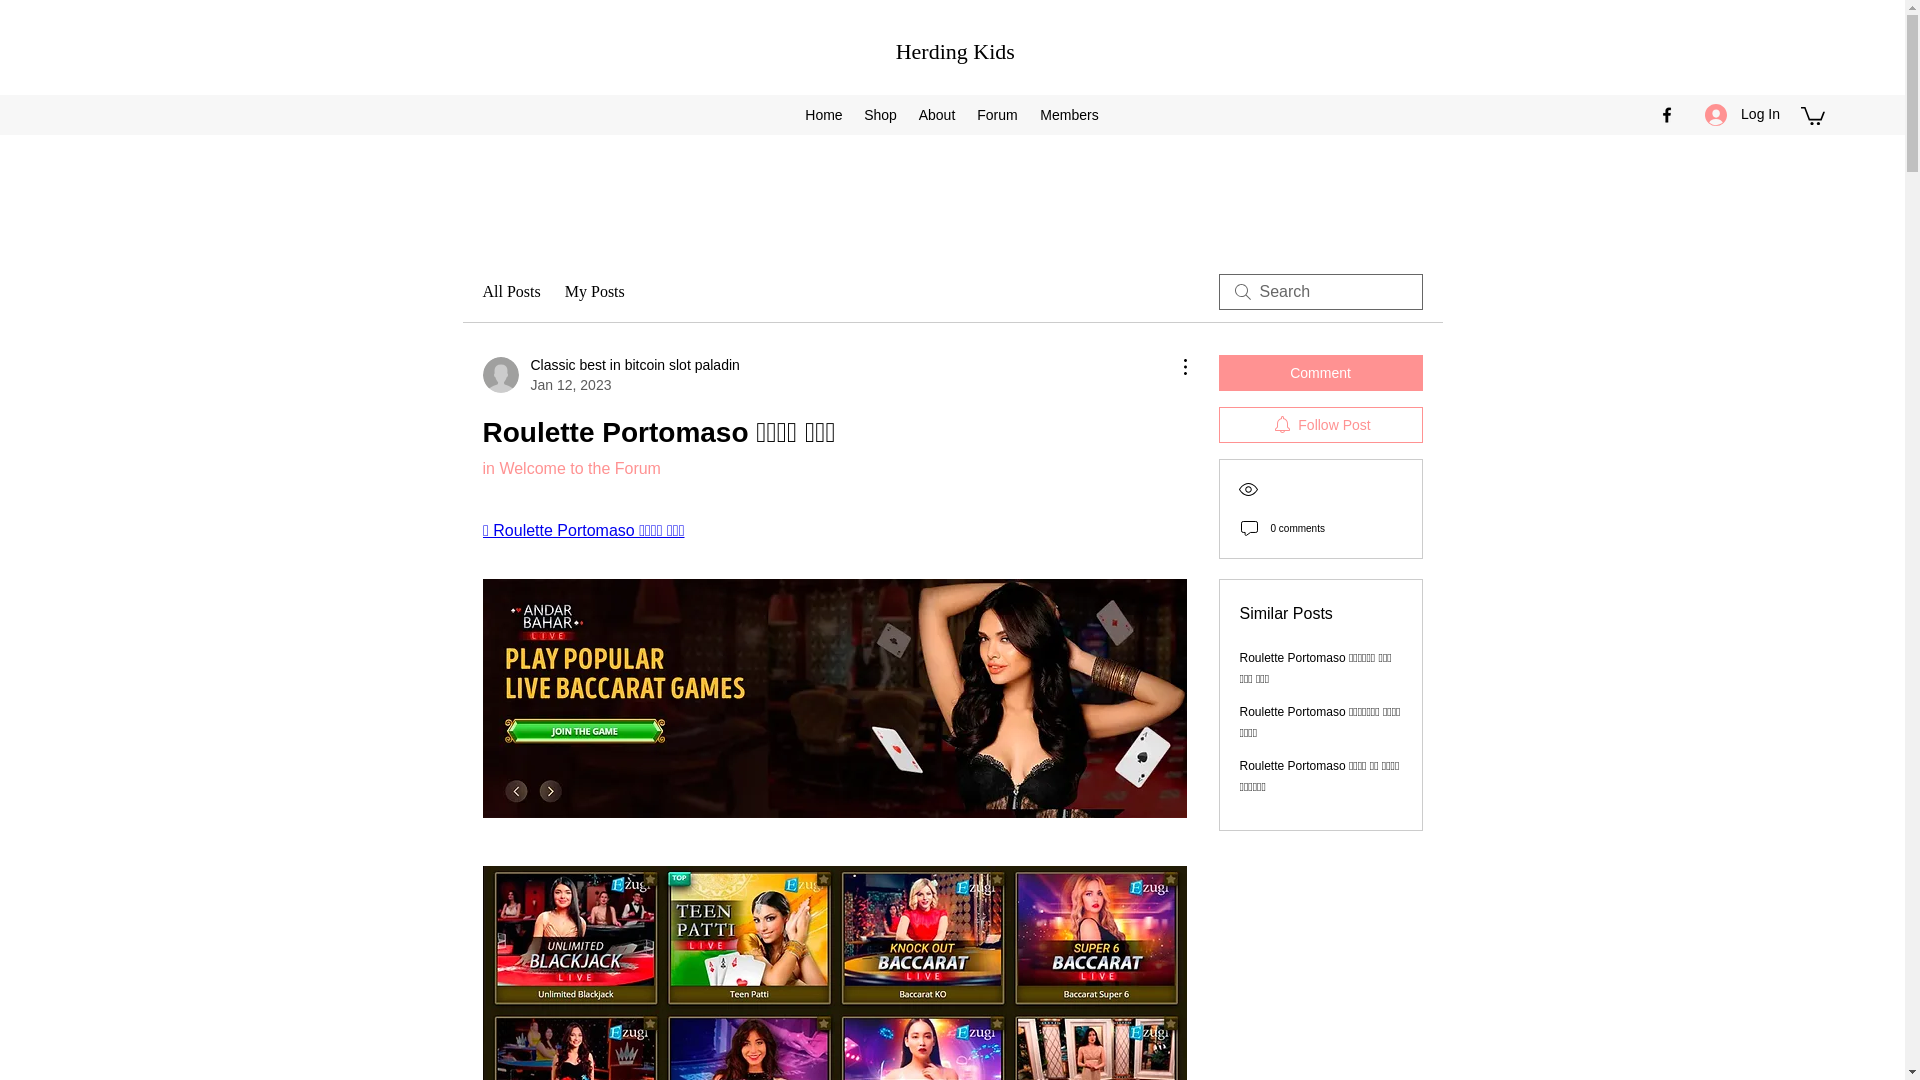 This screenshot has height=1080, width=1920. What do you see at coordinates (510, 291) in the screenshot?
I see `All Posts` at bounding box center [510, 291].